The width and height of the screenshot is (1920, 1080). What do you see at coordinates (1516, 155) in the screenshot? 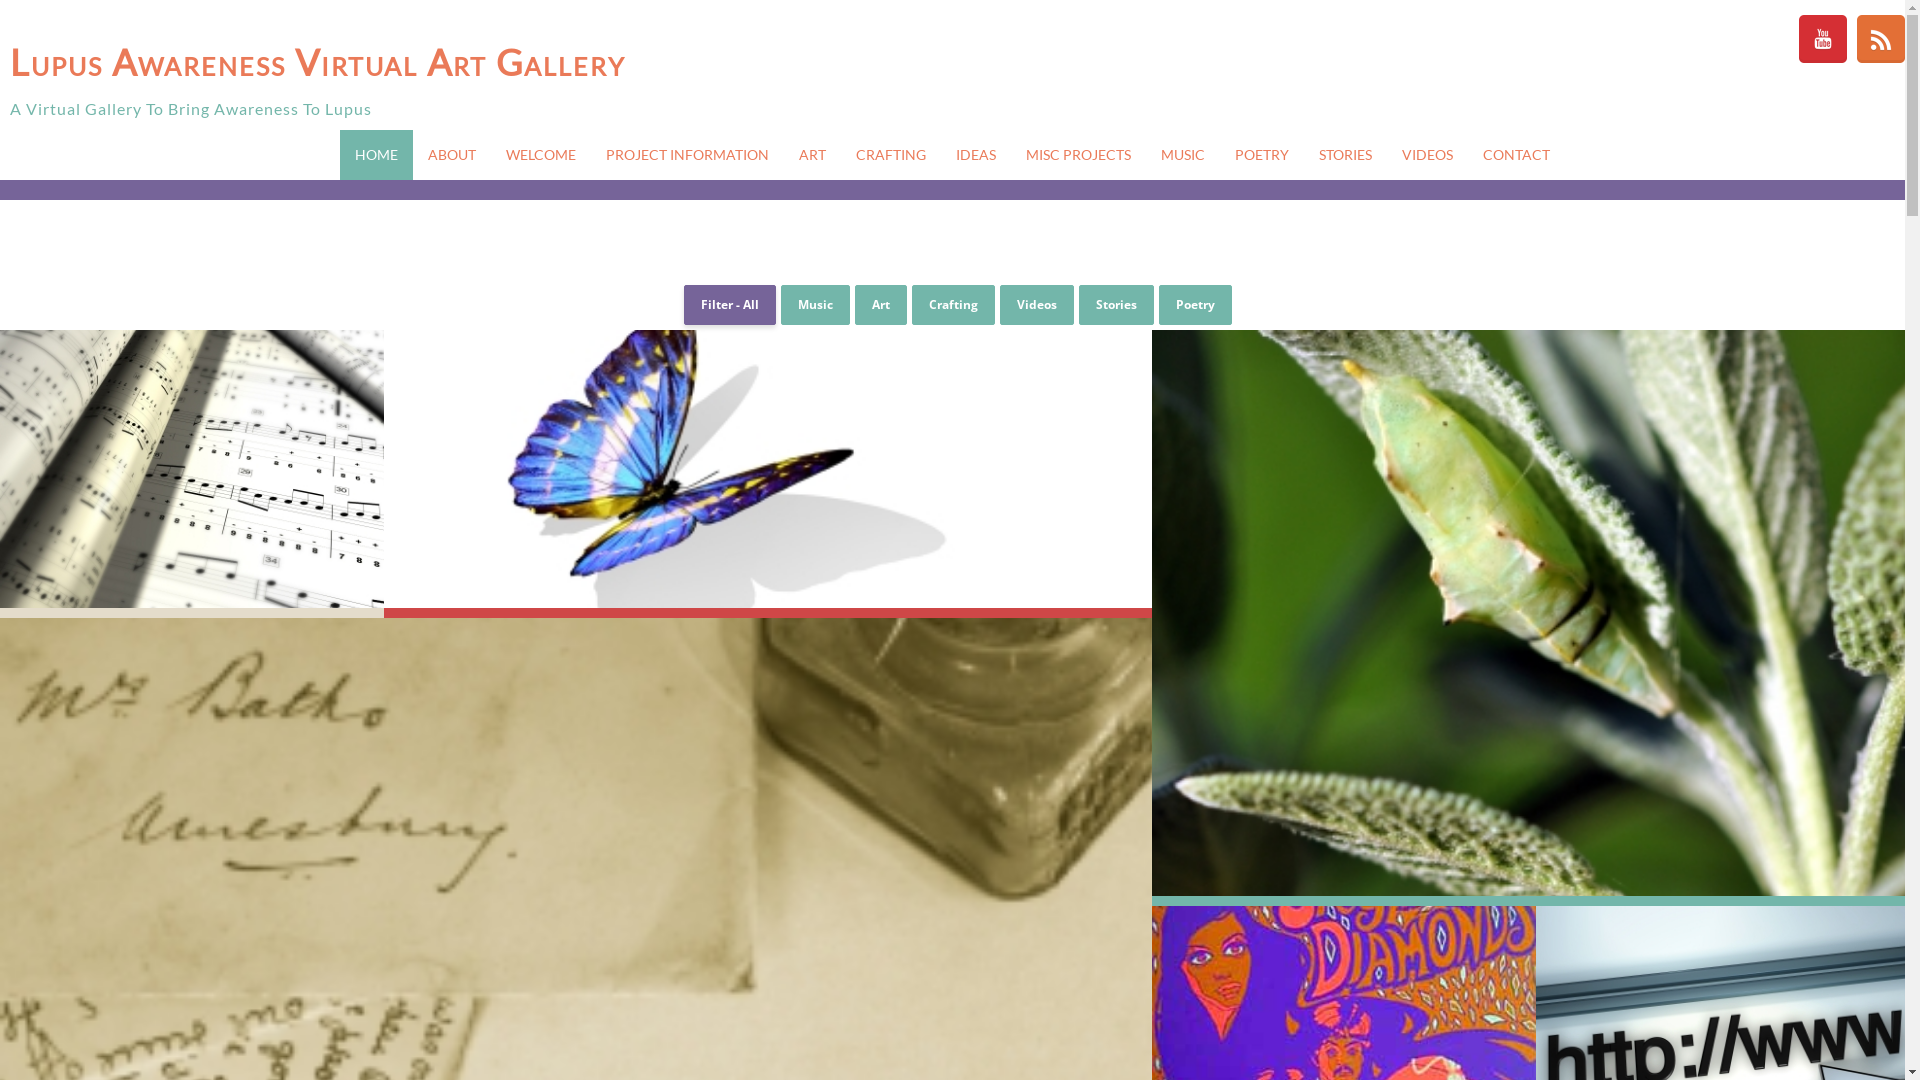
I see `CONTACT` at bounding box center [1516, 155].